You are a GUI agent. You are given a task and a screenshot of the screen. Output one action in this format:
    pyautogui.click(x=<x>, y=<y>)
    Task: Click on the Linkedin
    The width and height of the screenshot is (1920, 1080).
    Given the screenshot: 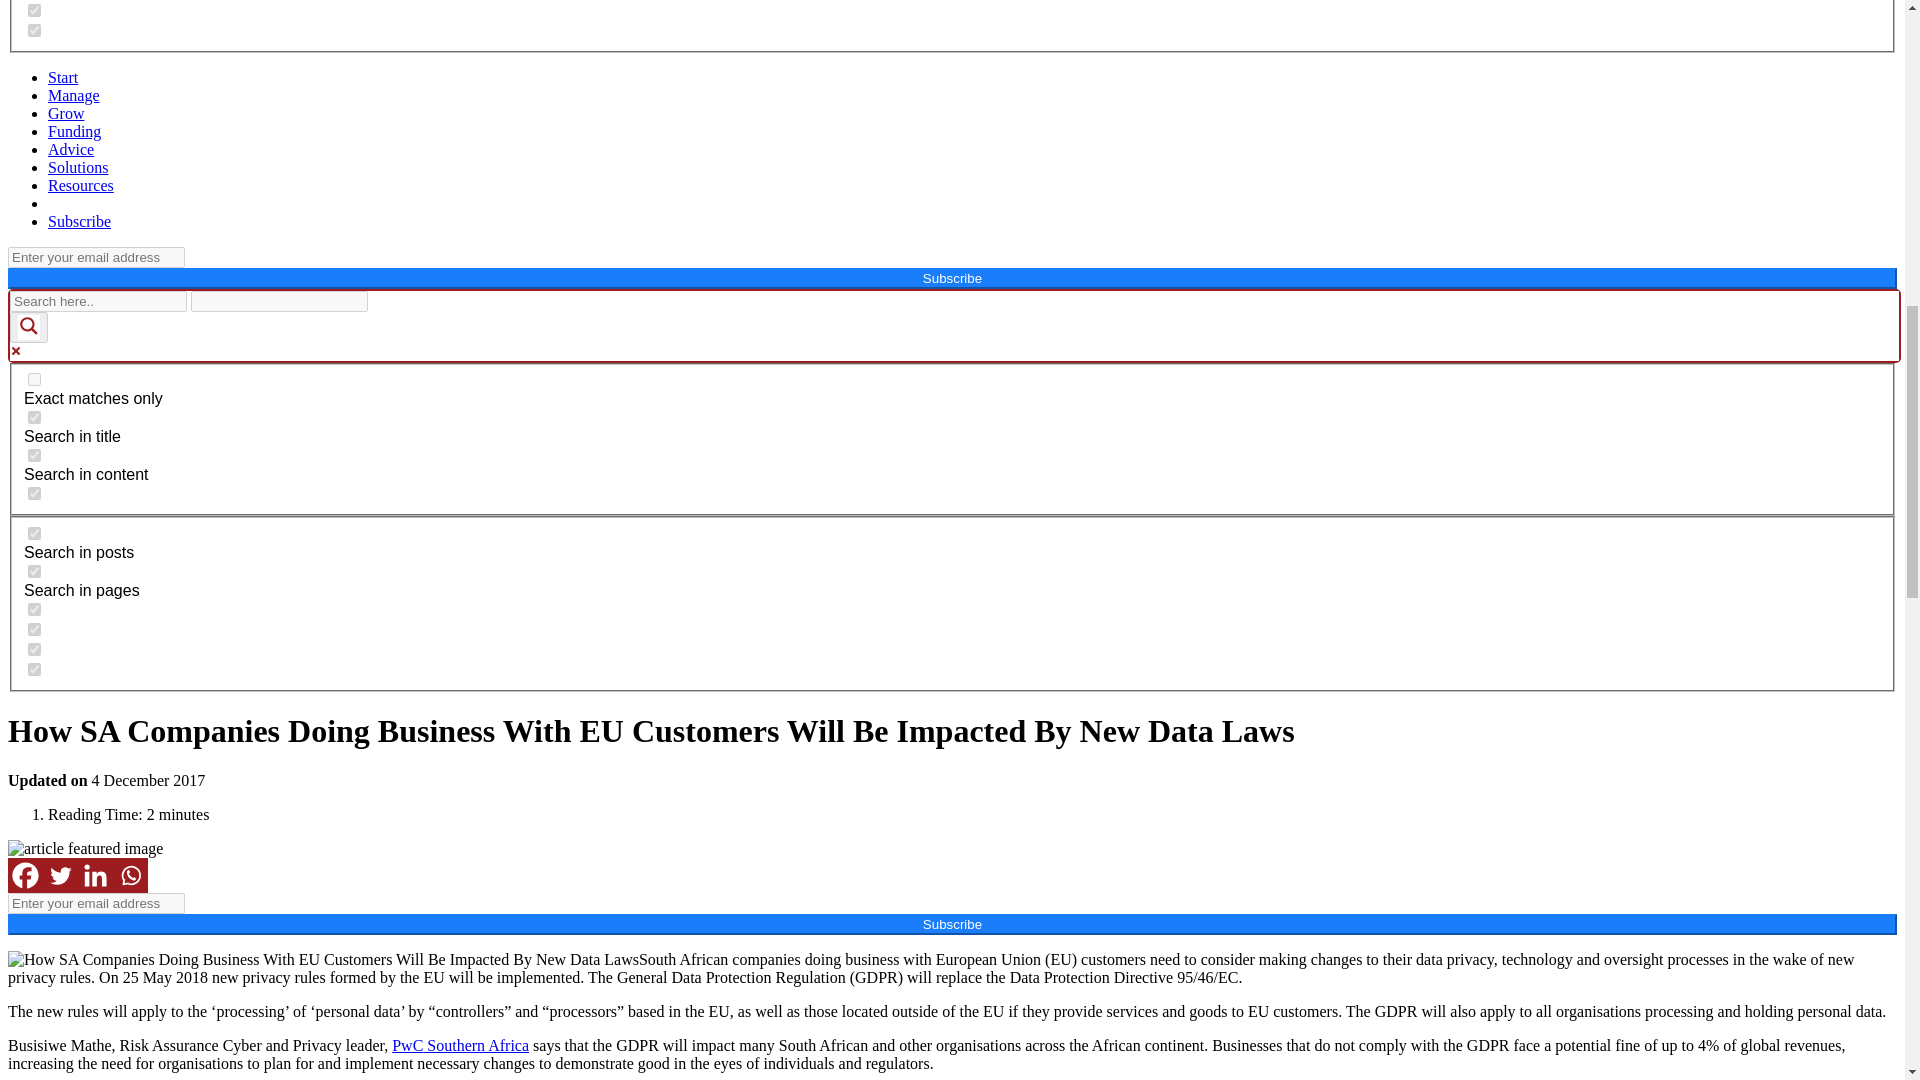 What is the action you would take?
    pyautogui.click(x=96, y=875)
    